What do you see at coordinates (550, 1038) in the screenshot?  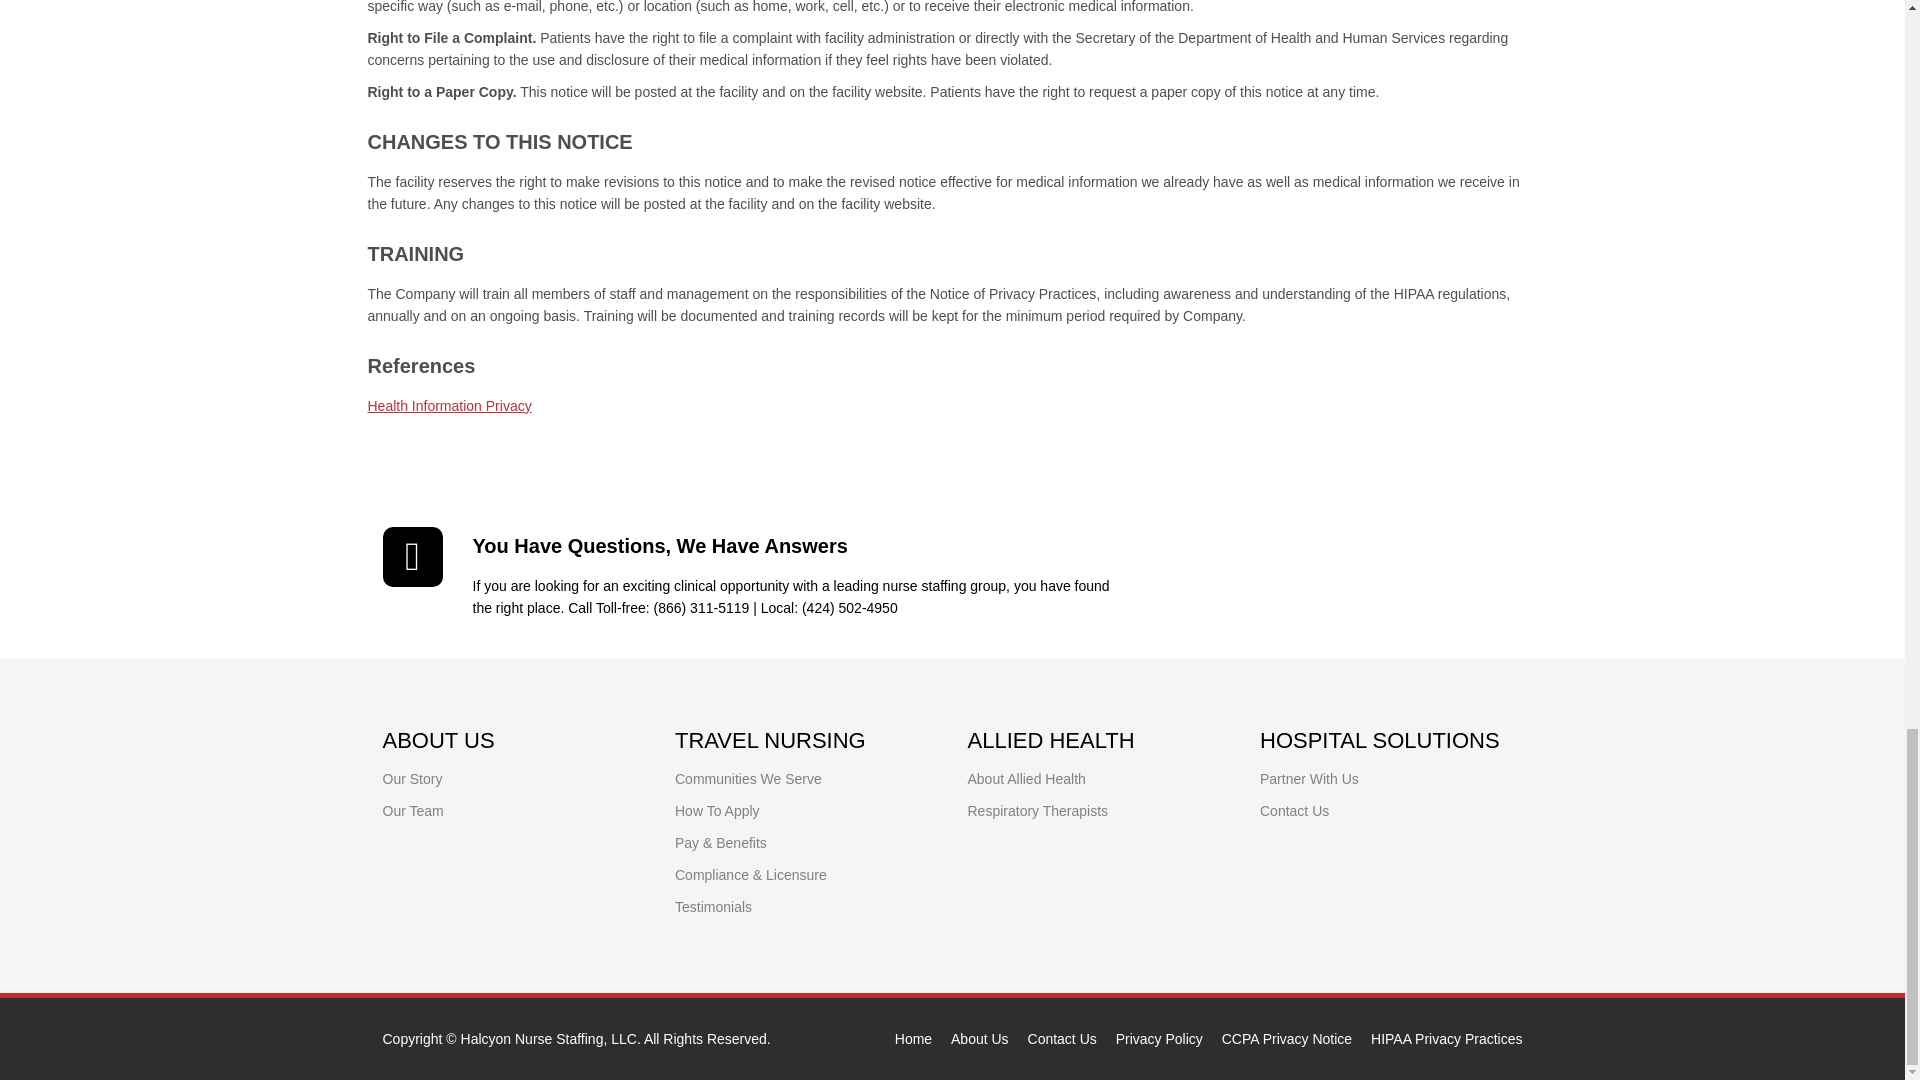 I see `Halcyon Nurse Staffing, LLC.` at bounding box center [550, 1038].